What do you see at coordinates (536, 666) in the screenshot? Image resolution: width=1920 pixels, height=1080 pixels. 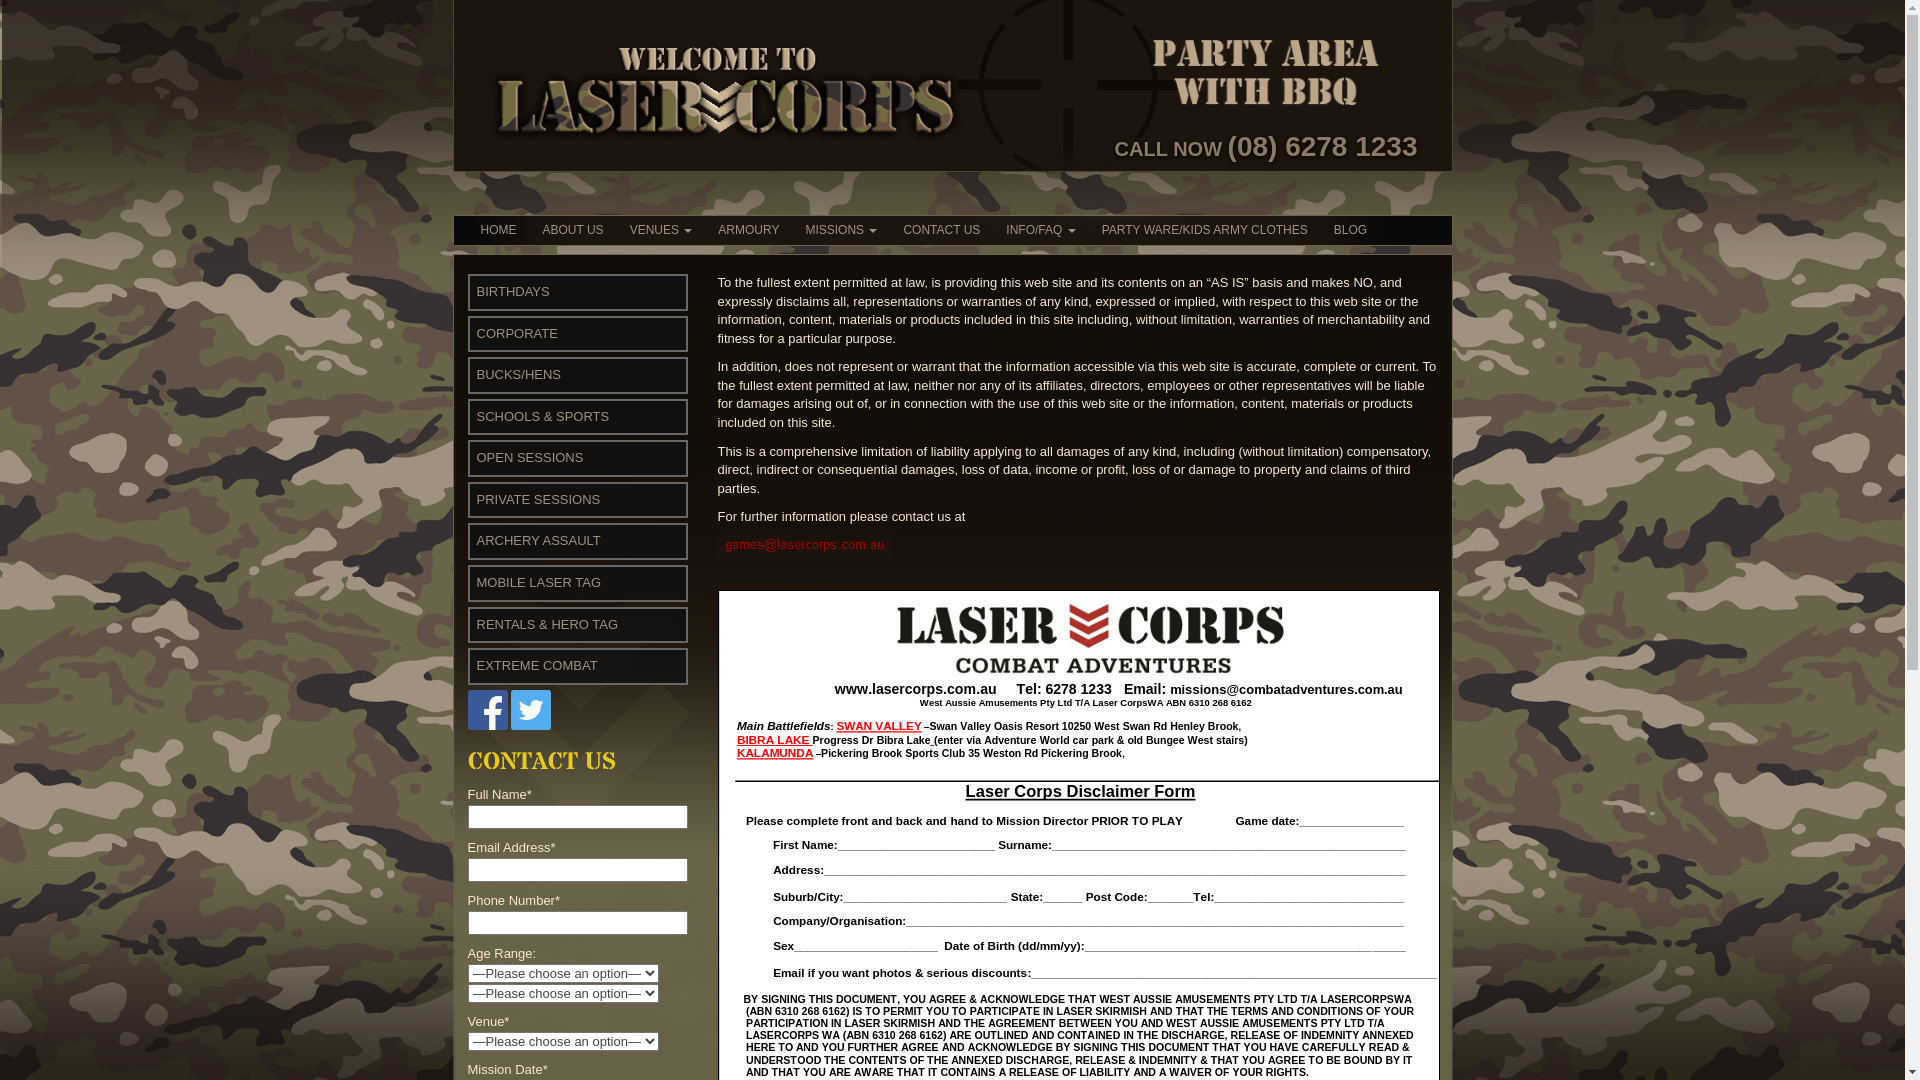 I see `EXTREME COMBAT` at bounding box center [536, 666].